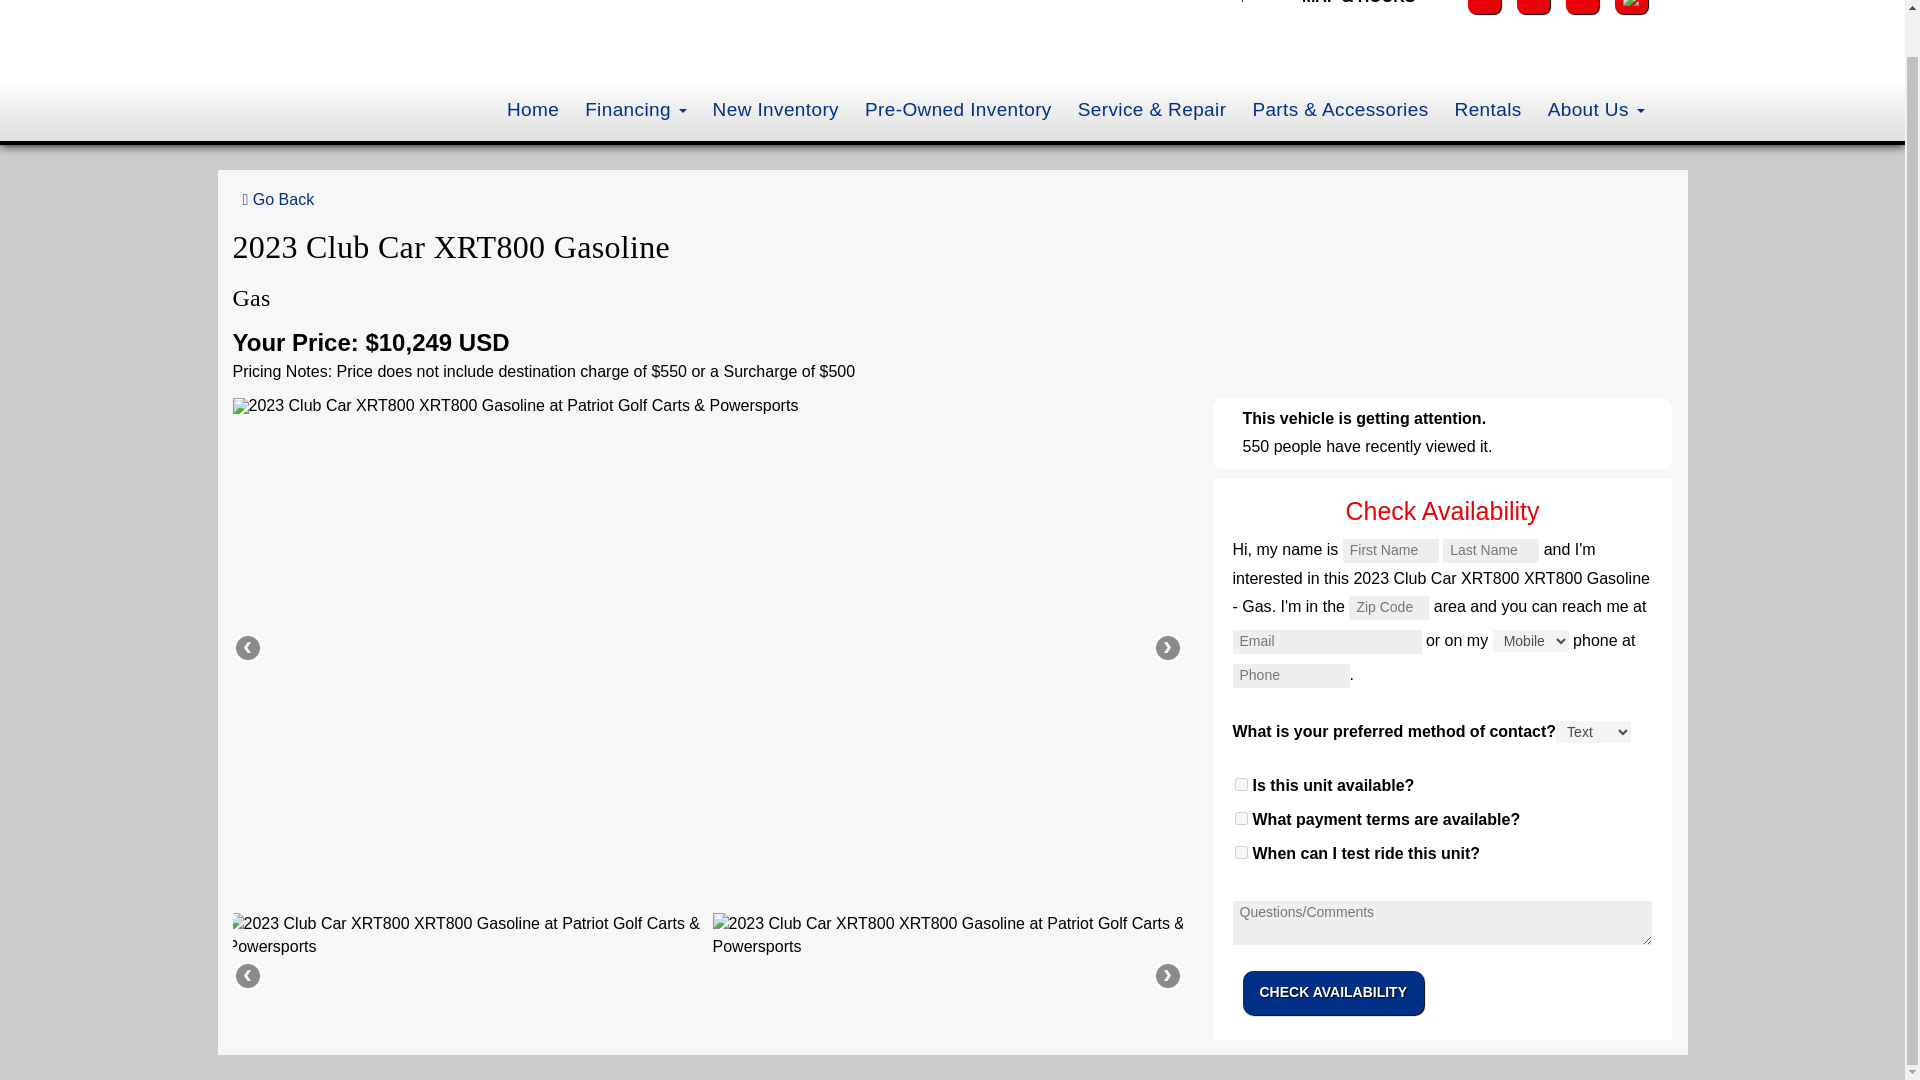  I want to click on Pre-Owned Inventory, so click(958, 110).